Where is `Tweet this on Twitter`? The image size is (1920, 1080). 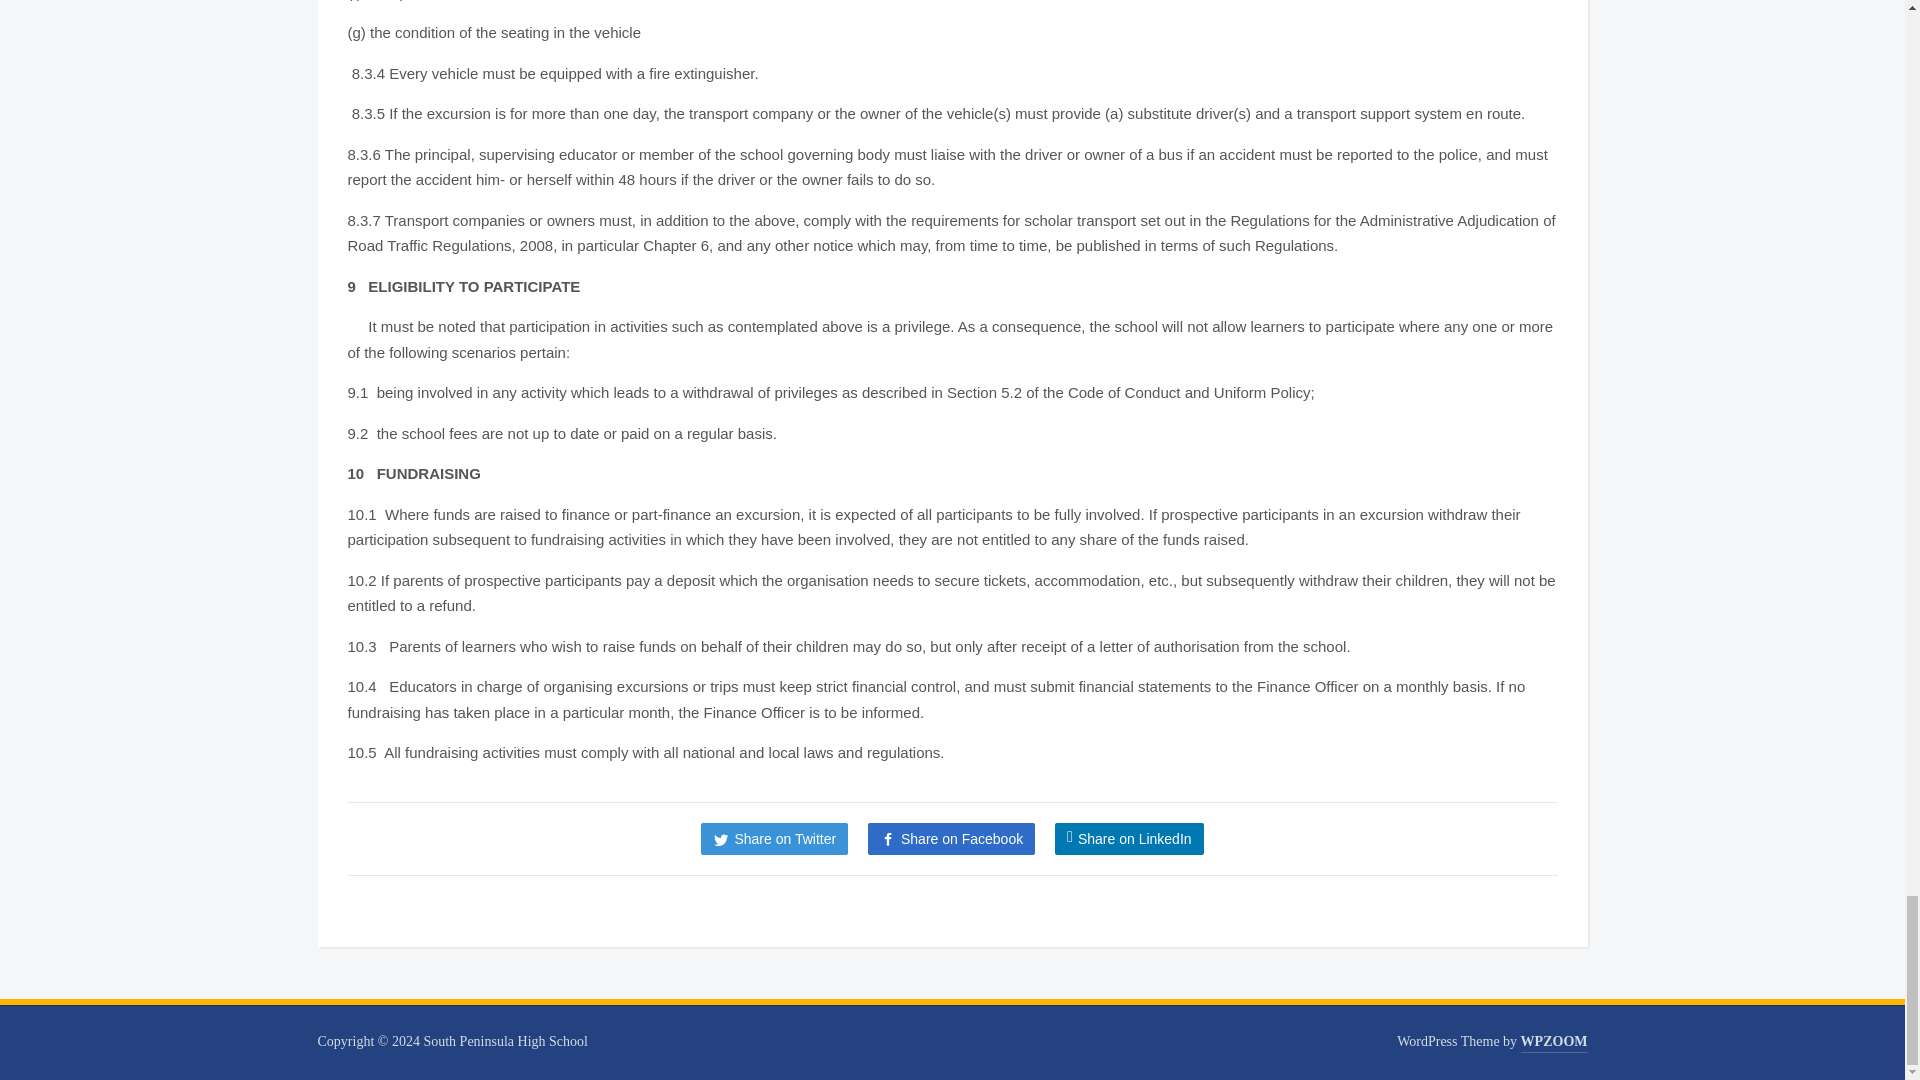
Tweet this on Twitter is located at coordinates (774, 838).